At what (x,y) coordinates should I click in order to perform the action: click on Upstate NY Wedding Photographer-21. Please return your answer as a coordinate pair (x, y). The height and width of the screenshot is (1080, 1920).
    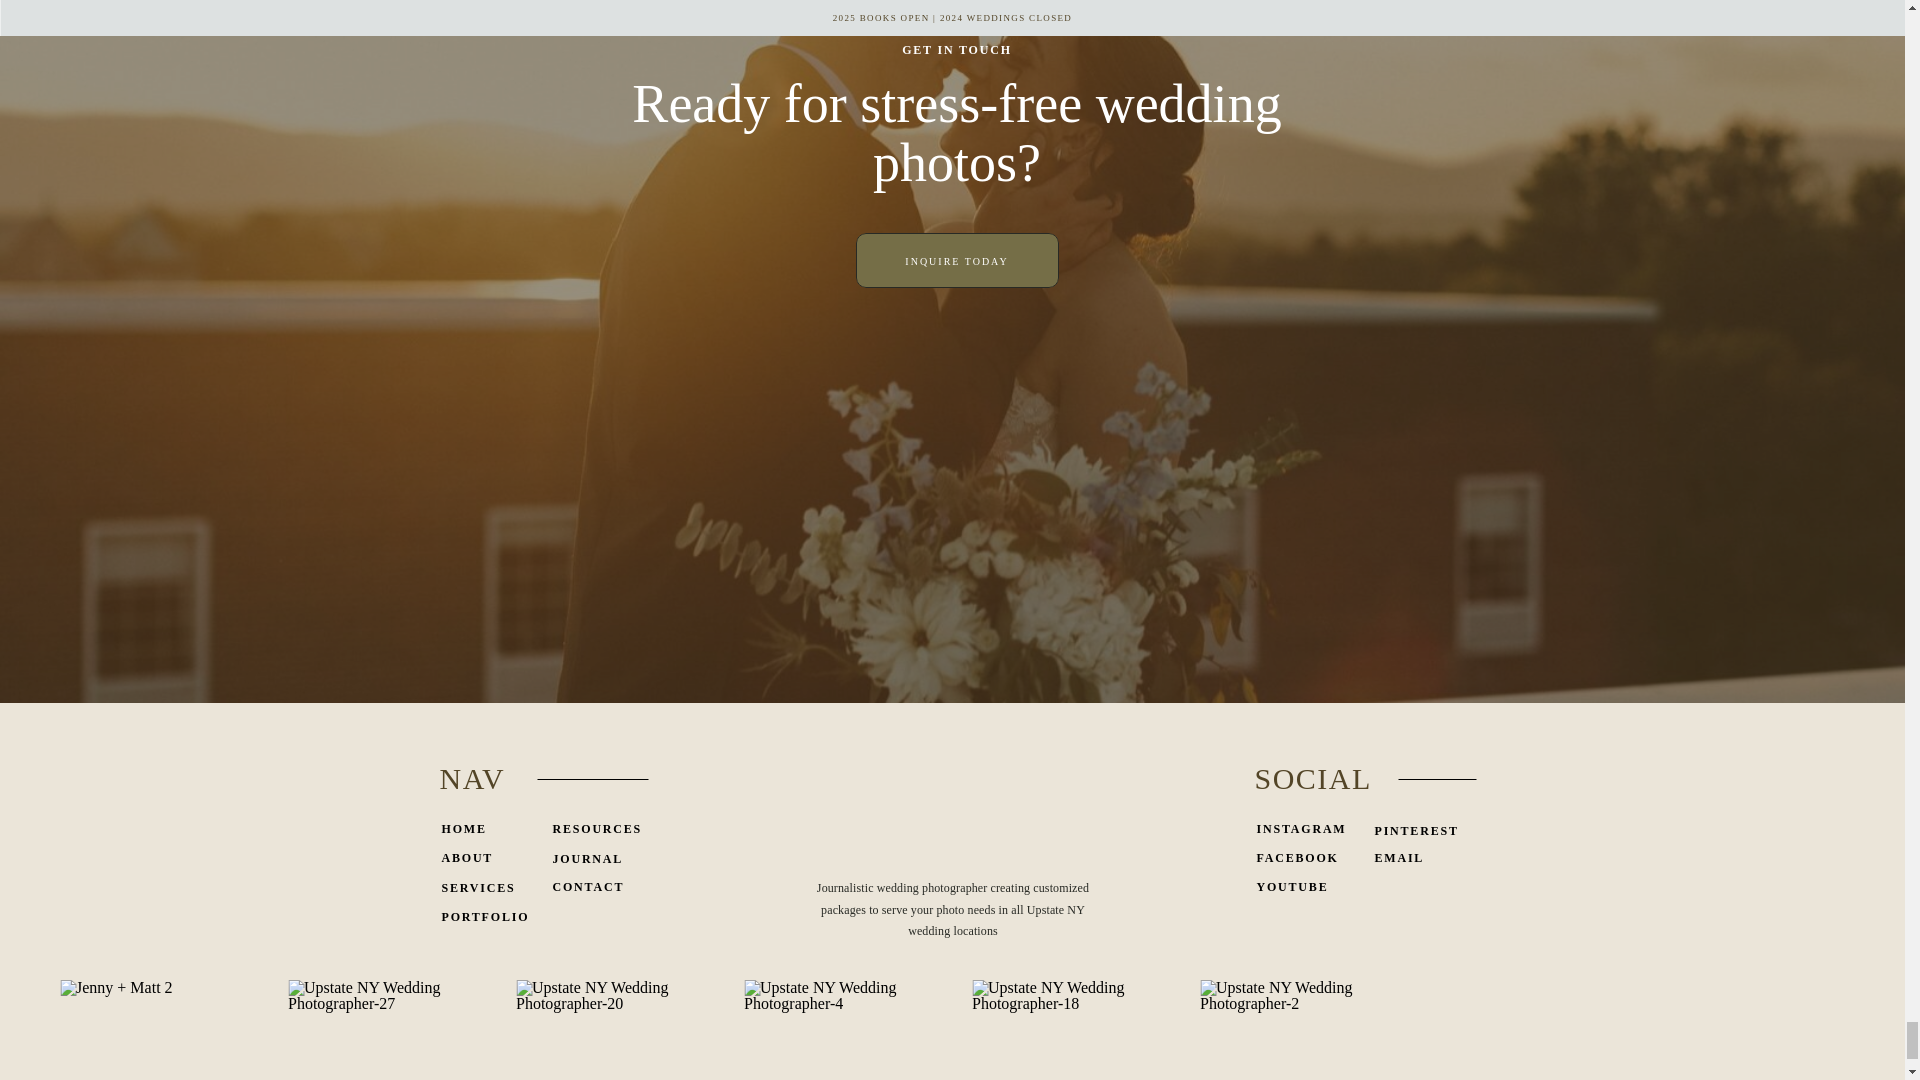
    Looking at the image, I should click on (1746, 1030).